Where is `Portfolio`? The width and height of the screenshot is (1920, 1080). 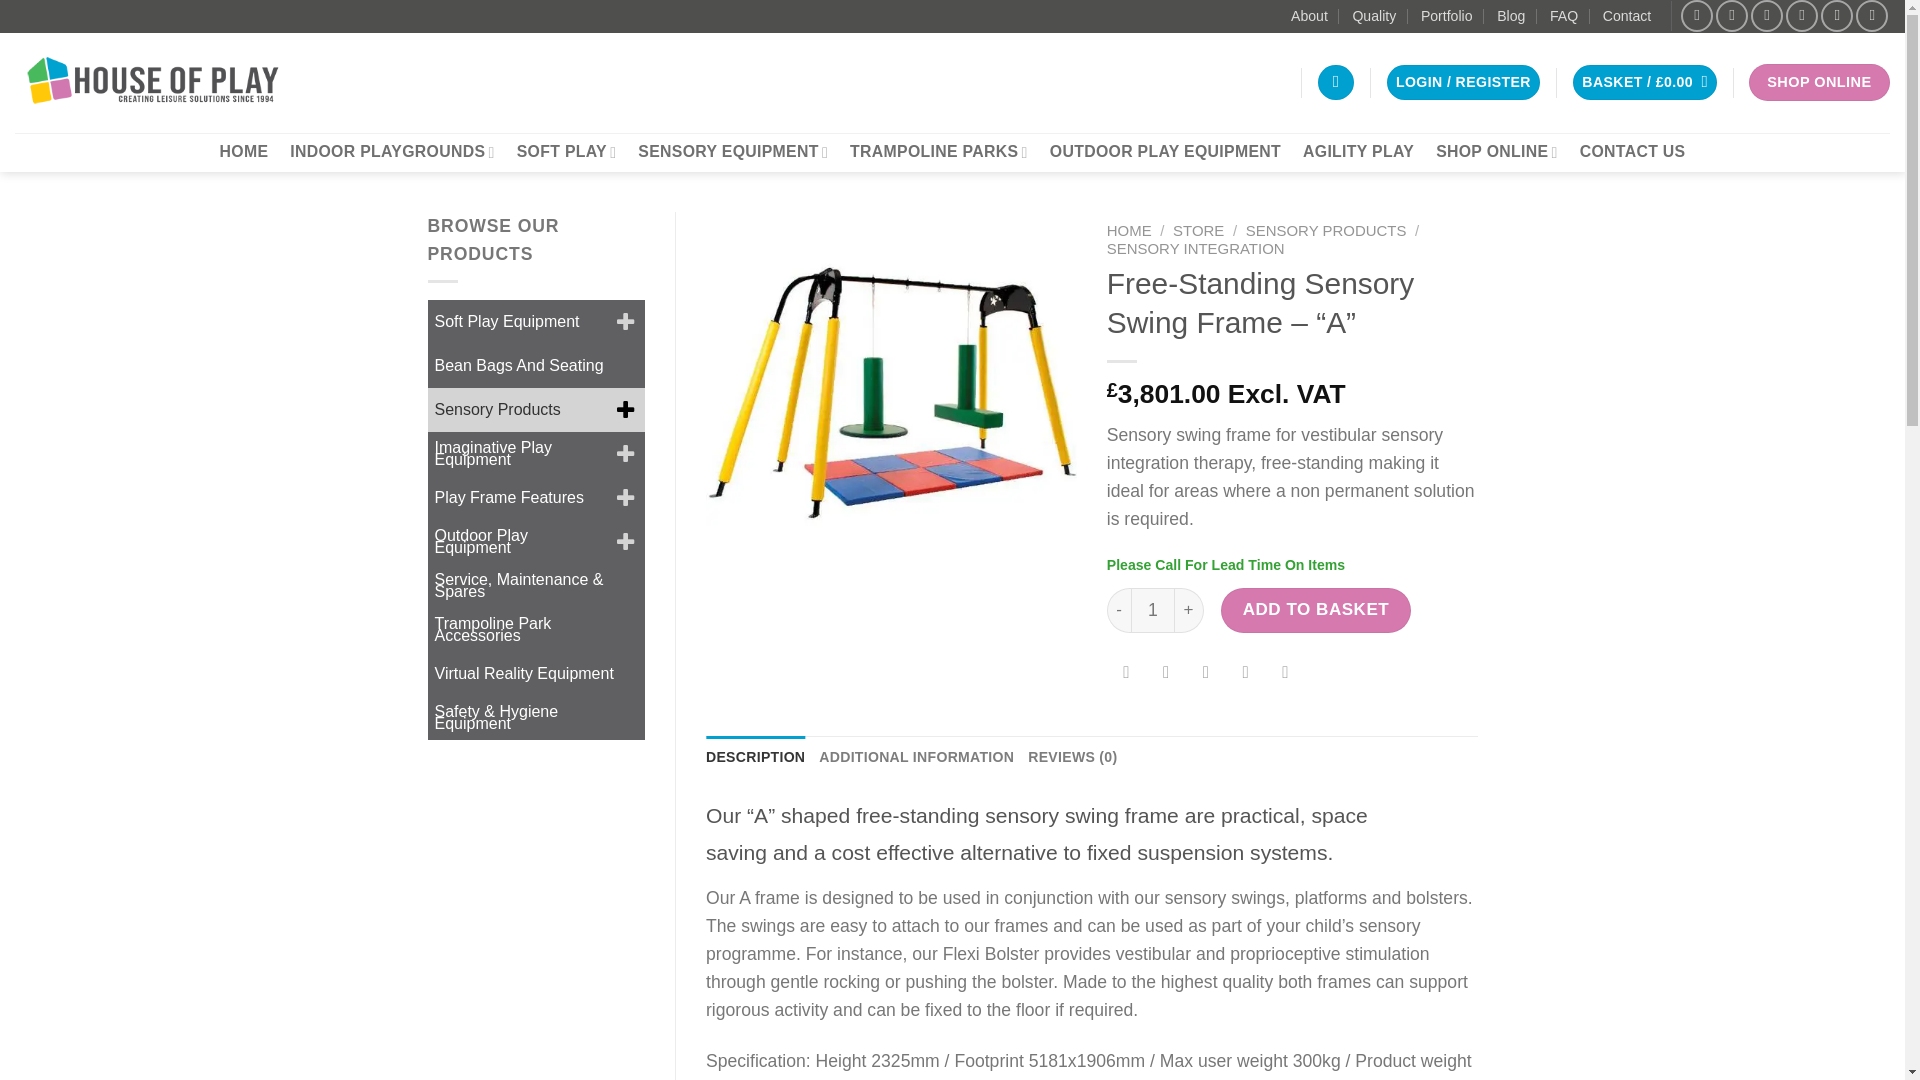 Portfolio is located at coordinates (1446, 16).